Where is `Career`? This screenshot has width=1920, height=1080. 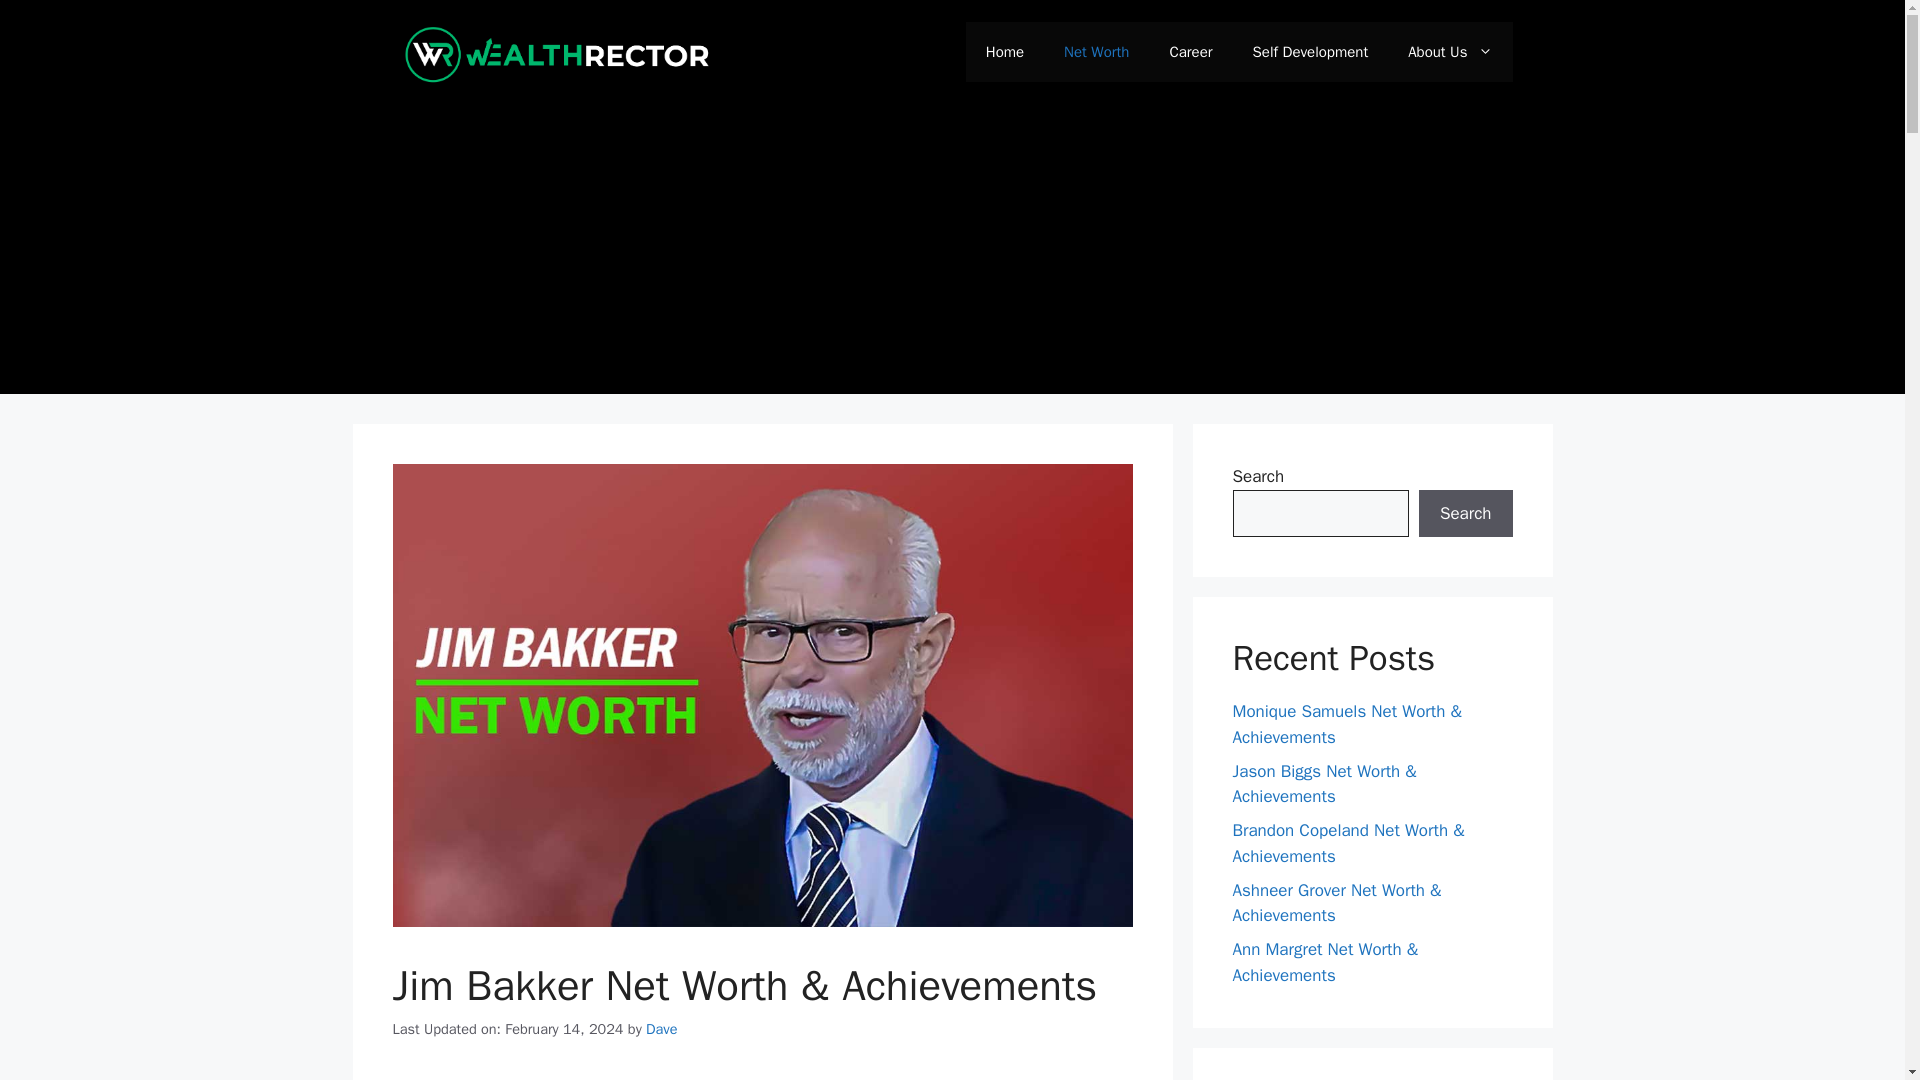
Career is located at coordinates (1190, 52).